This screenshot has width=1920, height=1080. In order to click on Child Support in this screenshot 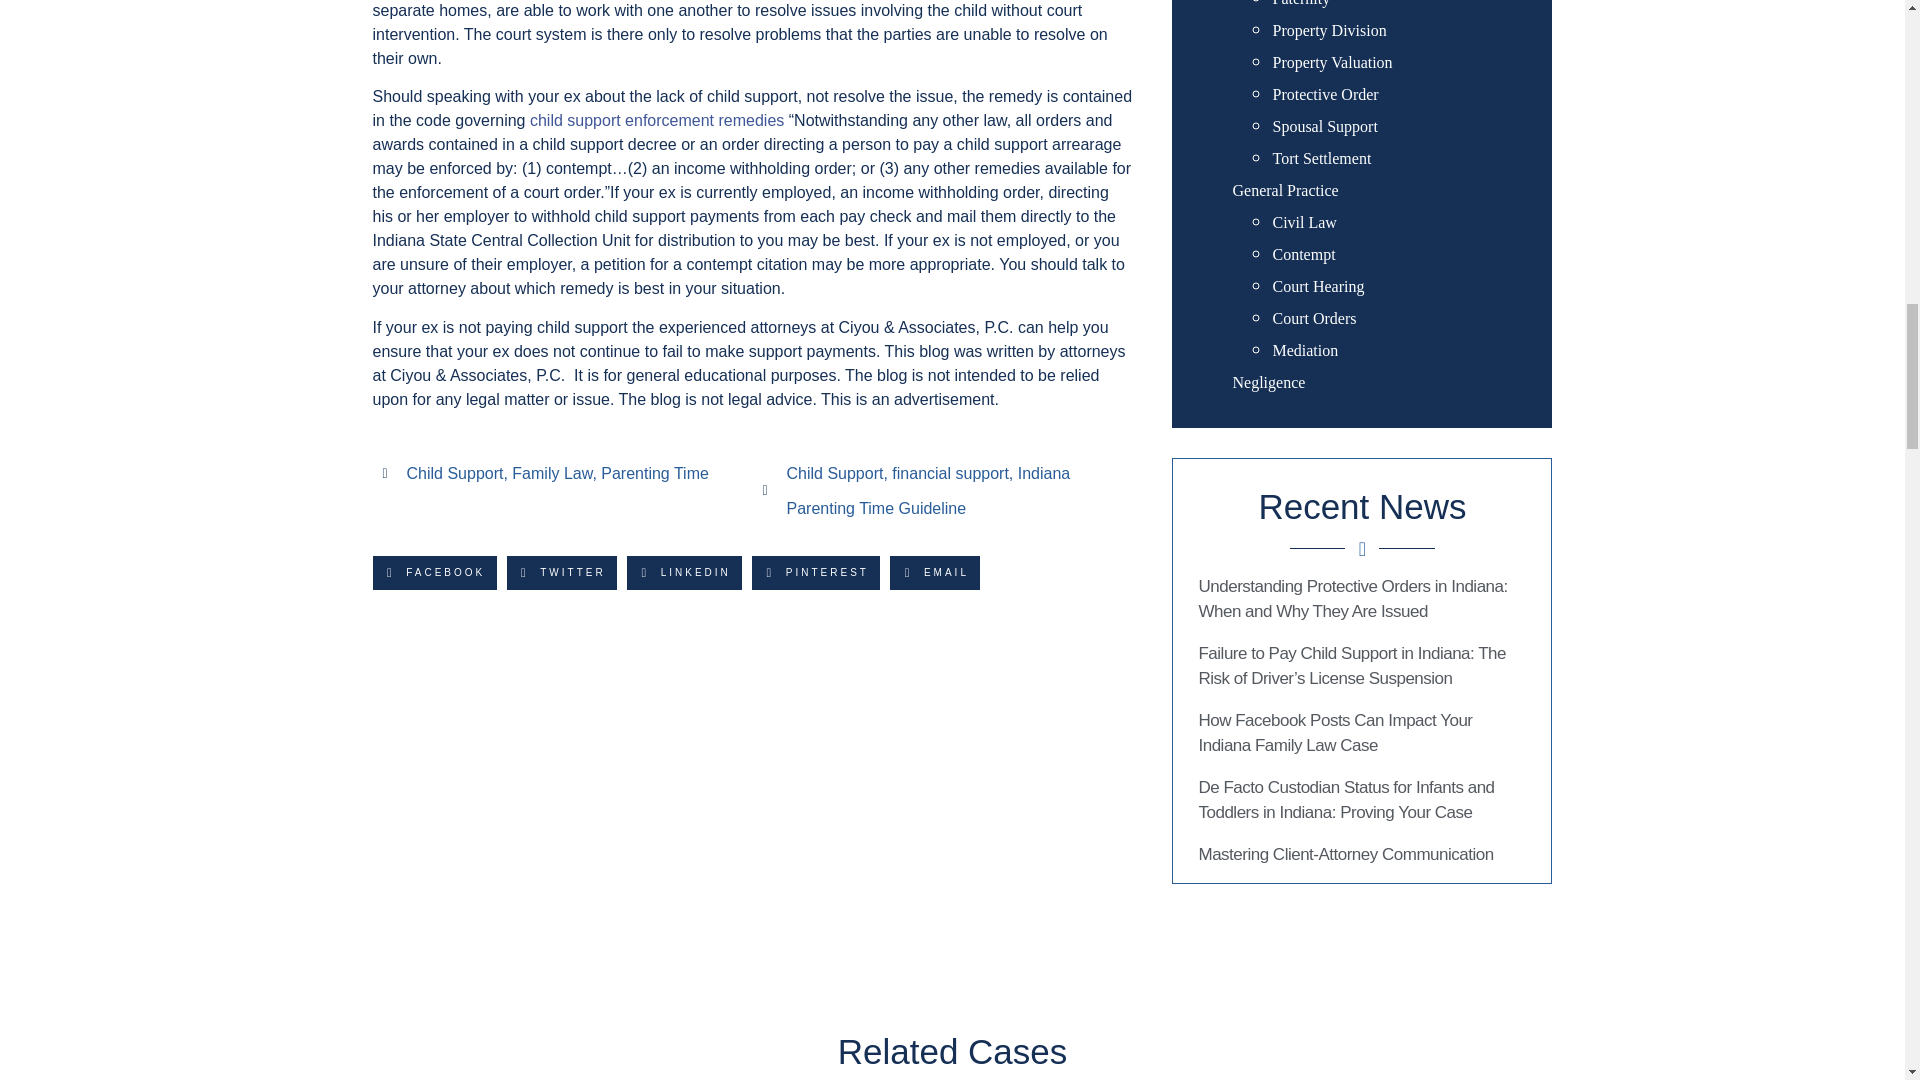, I will do `click(834, 473)`.